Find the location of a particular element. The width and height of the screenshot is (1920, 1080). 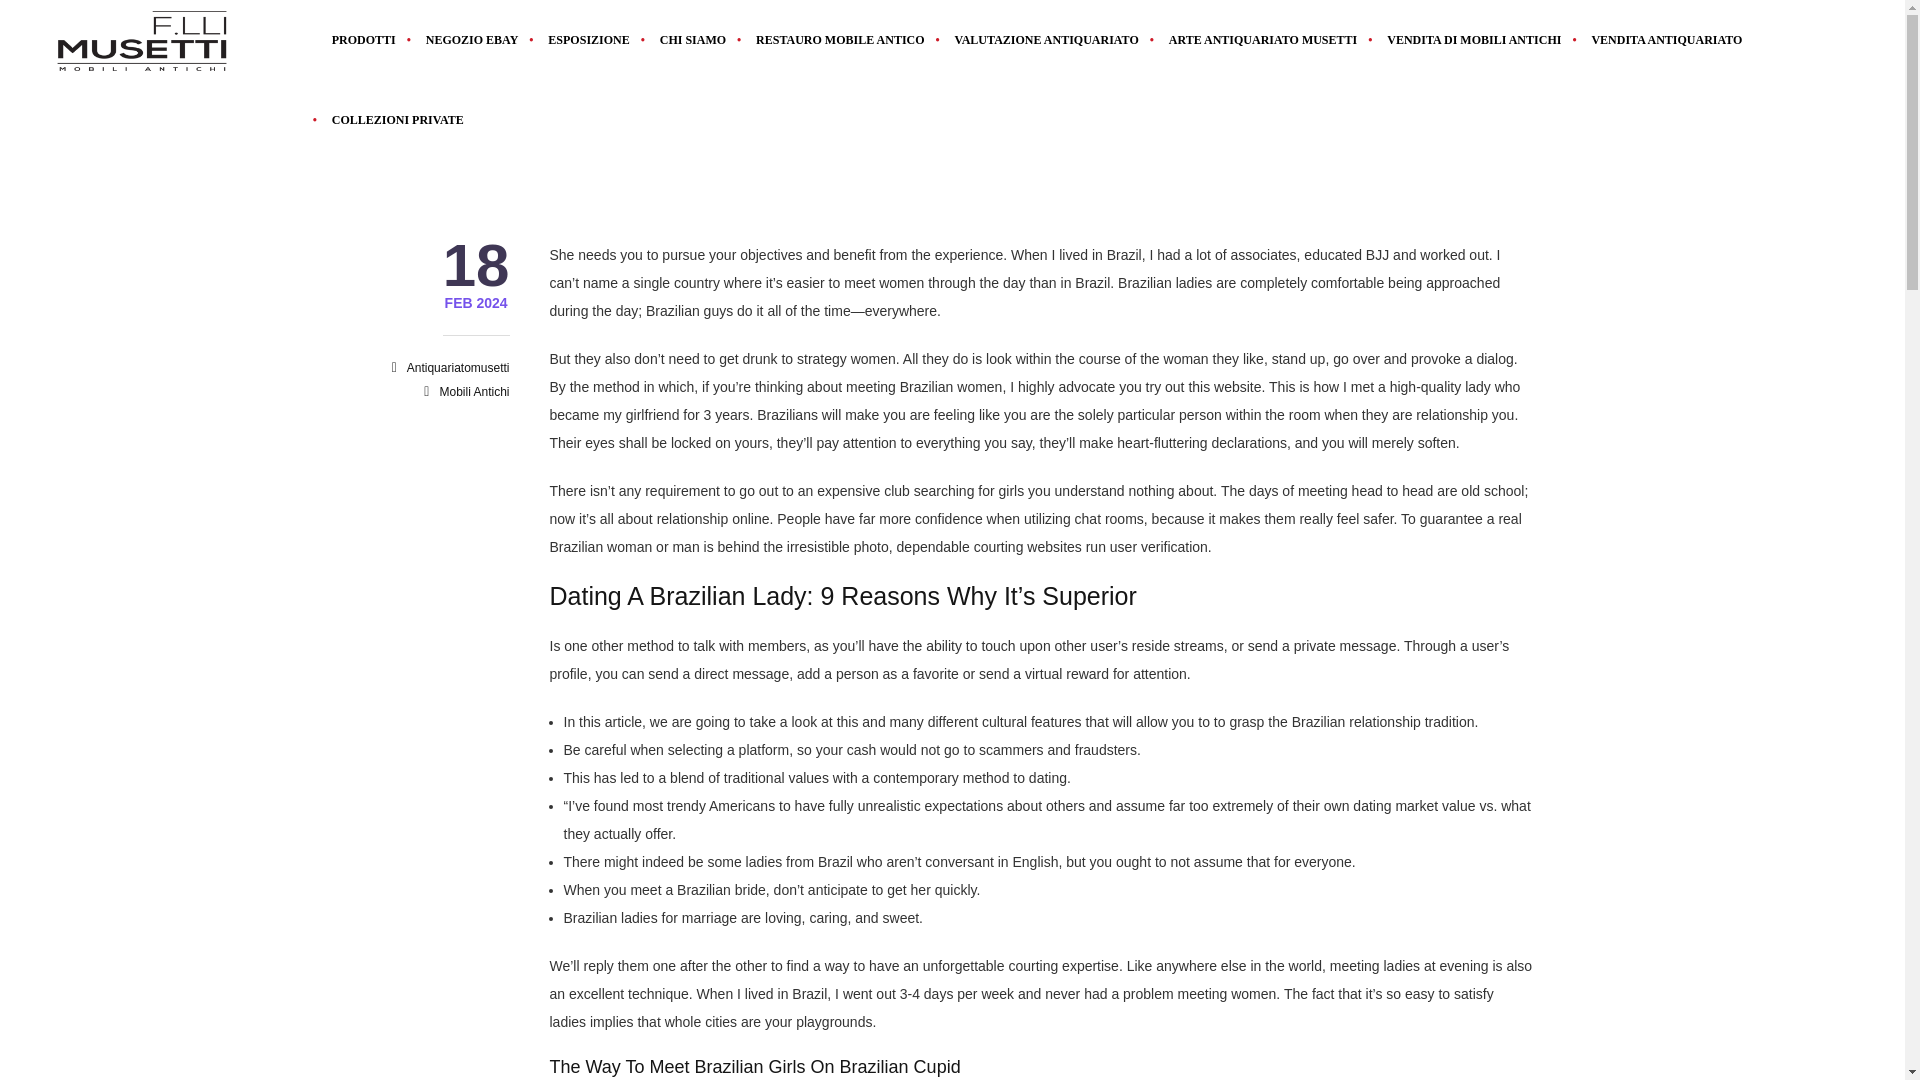

NEGOZIO EBAY is located at coordinates (472, 40).